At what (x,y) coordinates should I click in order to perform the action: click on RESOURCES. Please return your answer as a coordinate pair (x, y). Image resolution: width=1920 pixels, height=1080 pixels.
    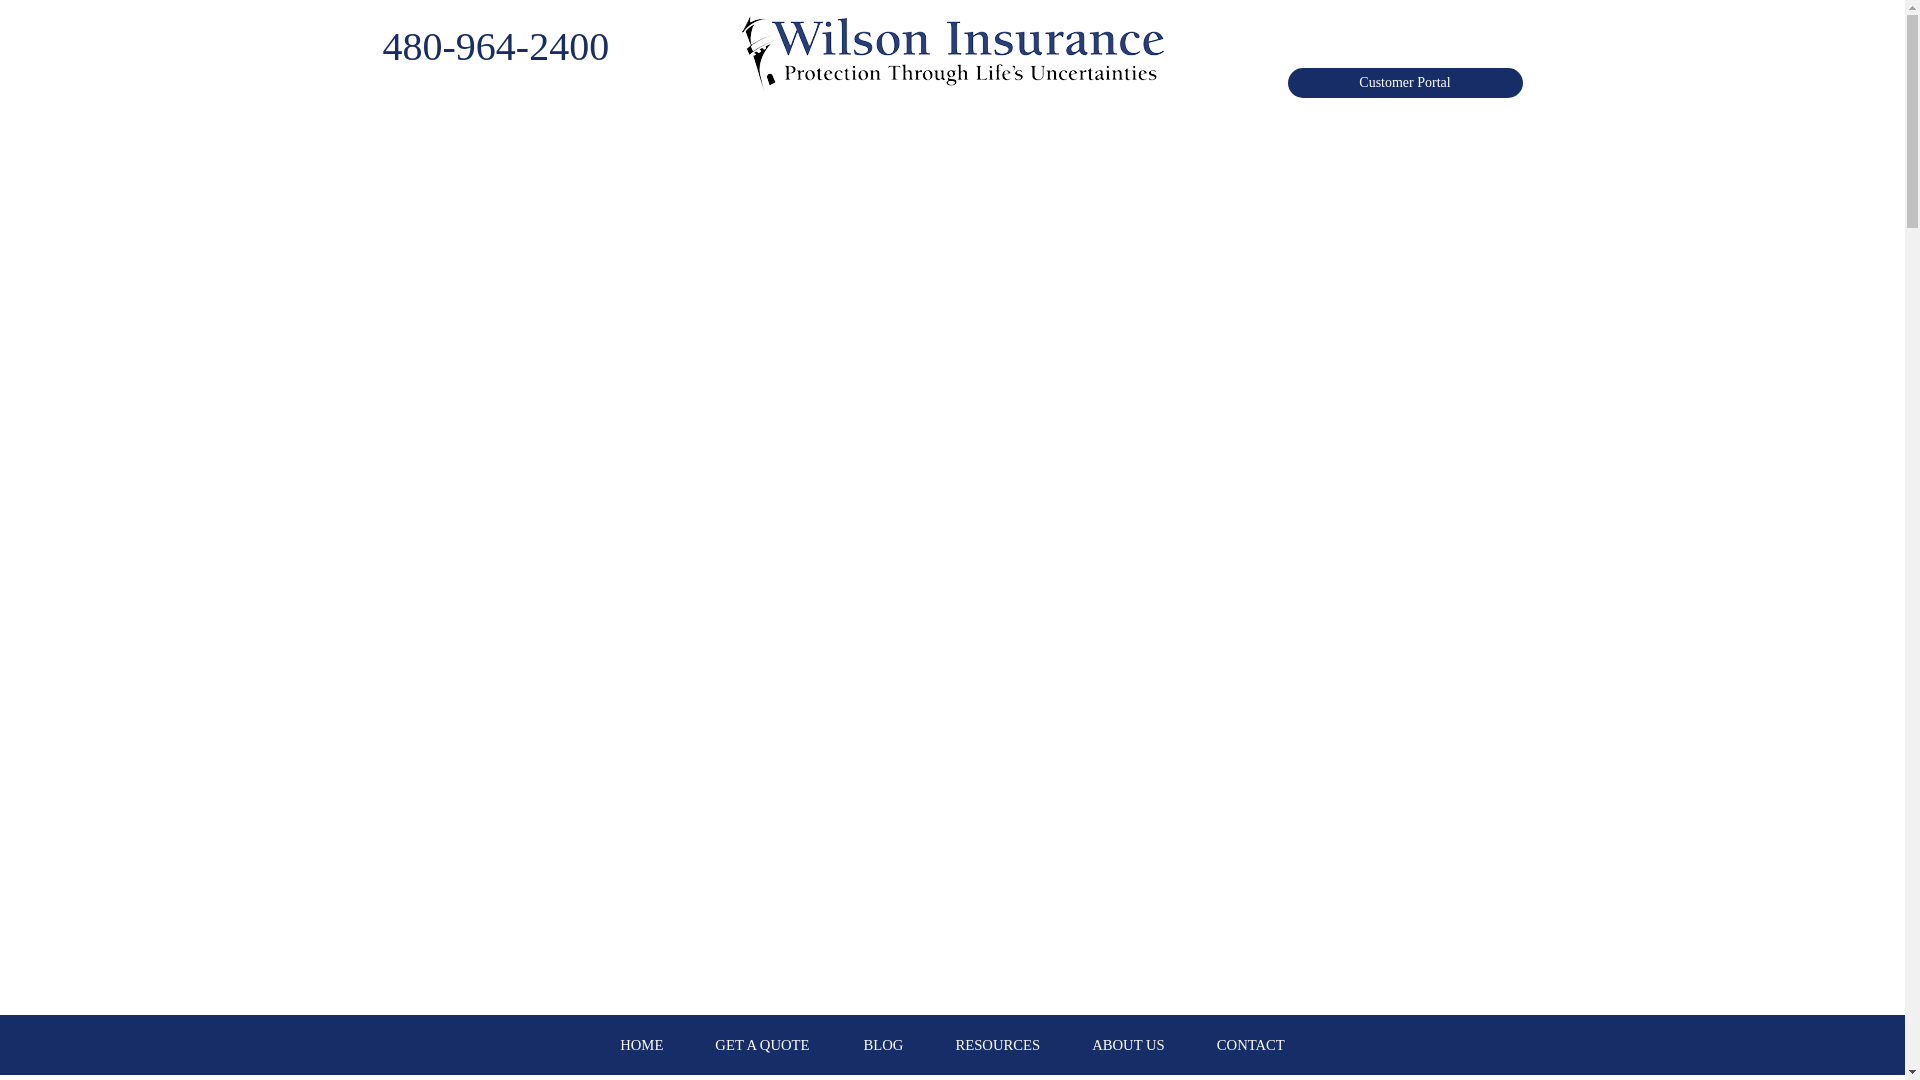
    Looking at the image, I should click on (997, 1044).